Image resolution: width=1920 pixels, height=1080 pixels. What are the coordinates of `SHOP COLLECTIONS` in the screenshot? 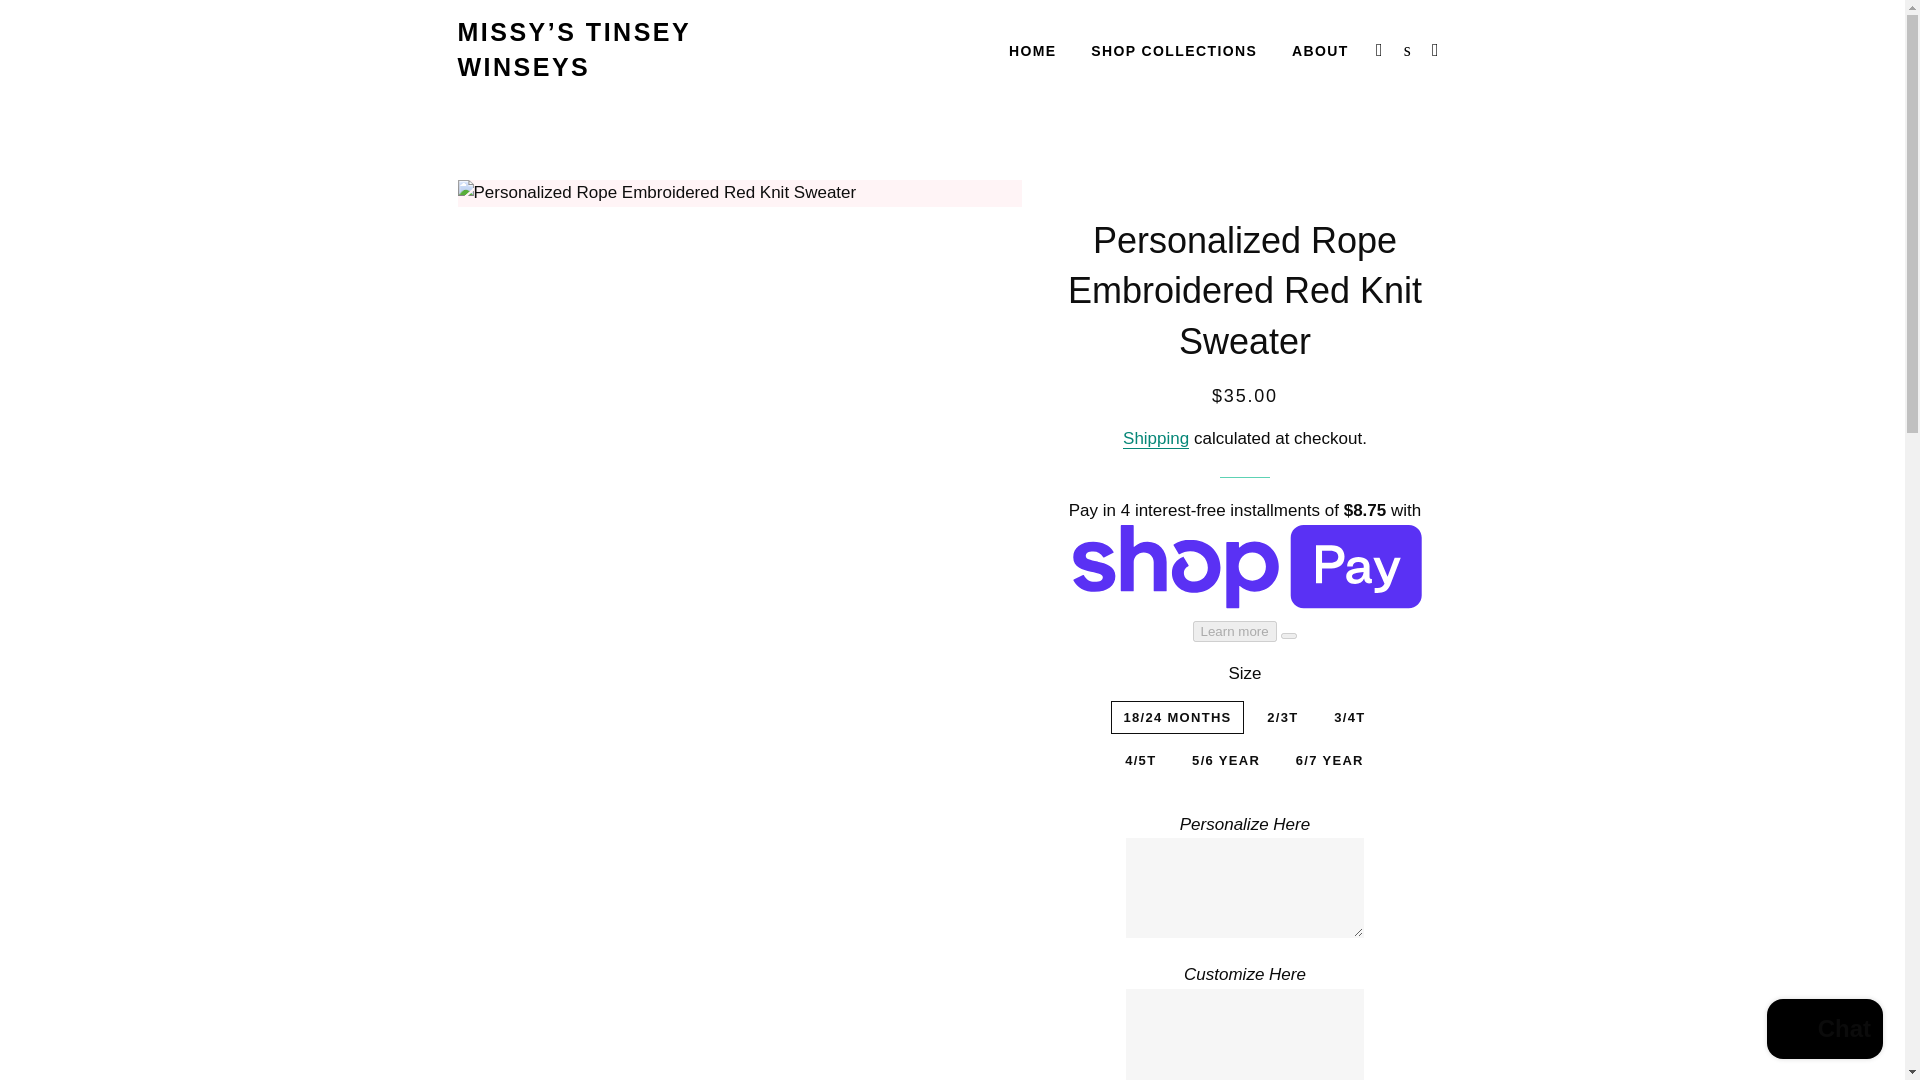 It's located at (1173, 51).